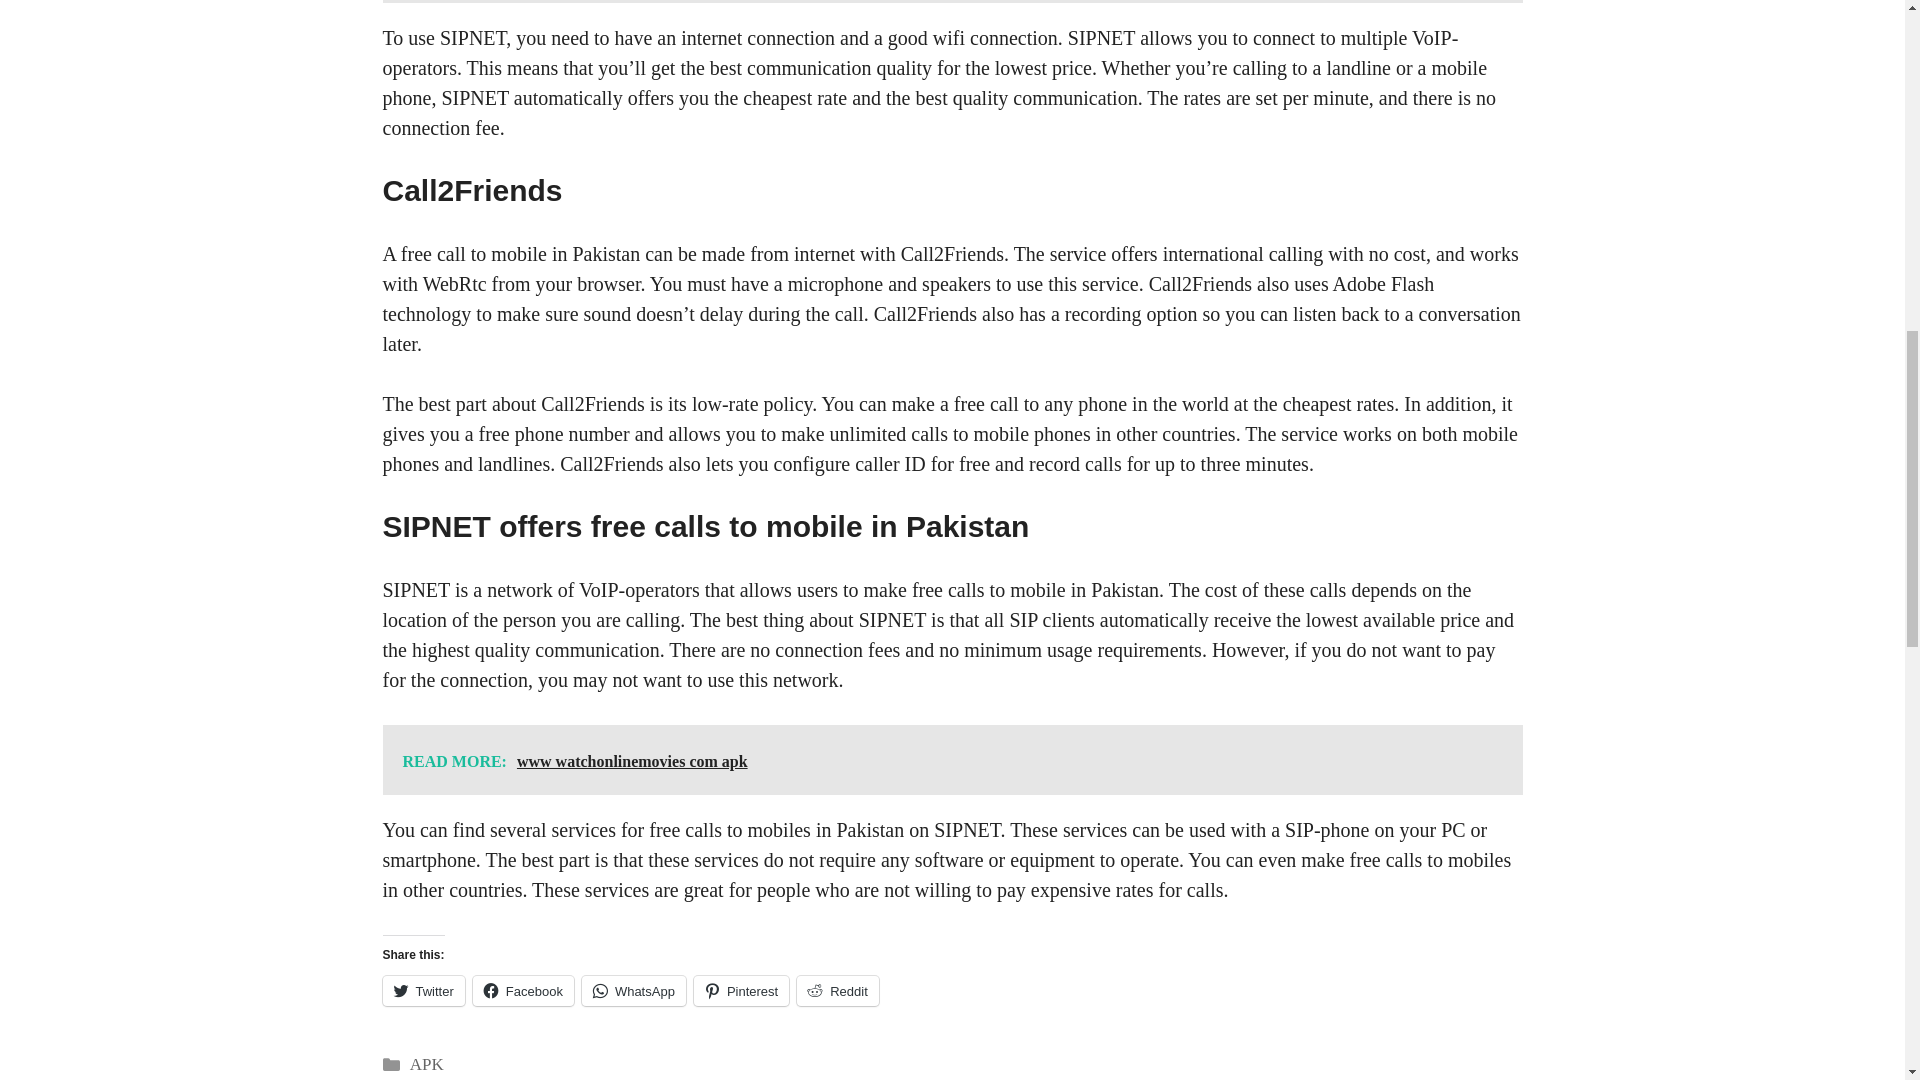 The width and height of the screenshot is (1920, 1080). I want to click on Click to share on Facebook, so click(523, 990).